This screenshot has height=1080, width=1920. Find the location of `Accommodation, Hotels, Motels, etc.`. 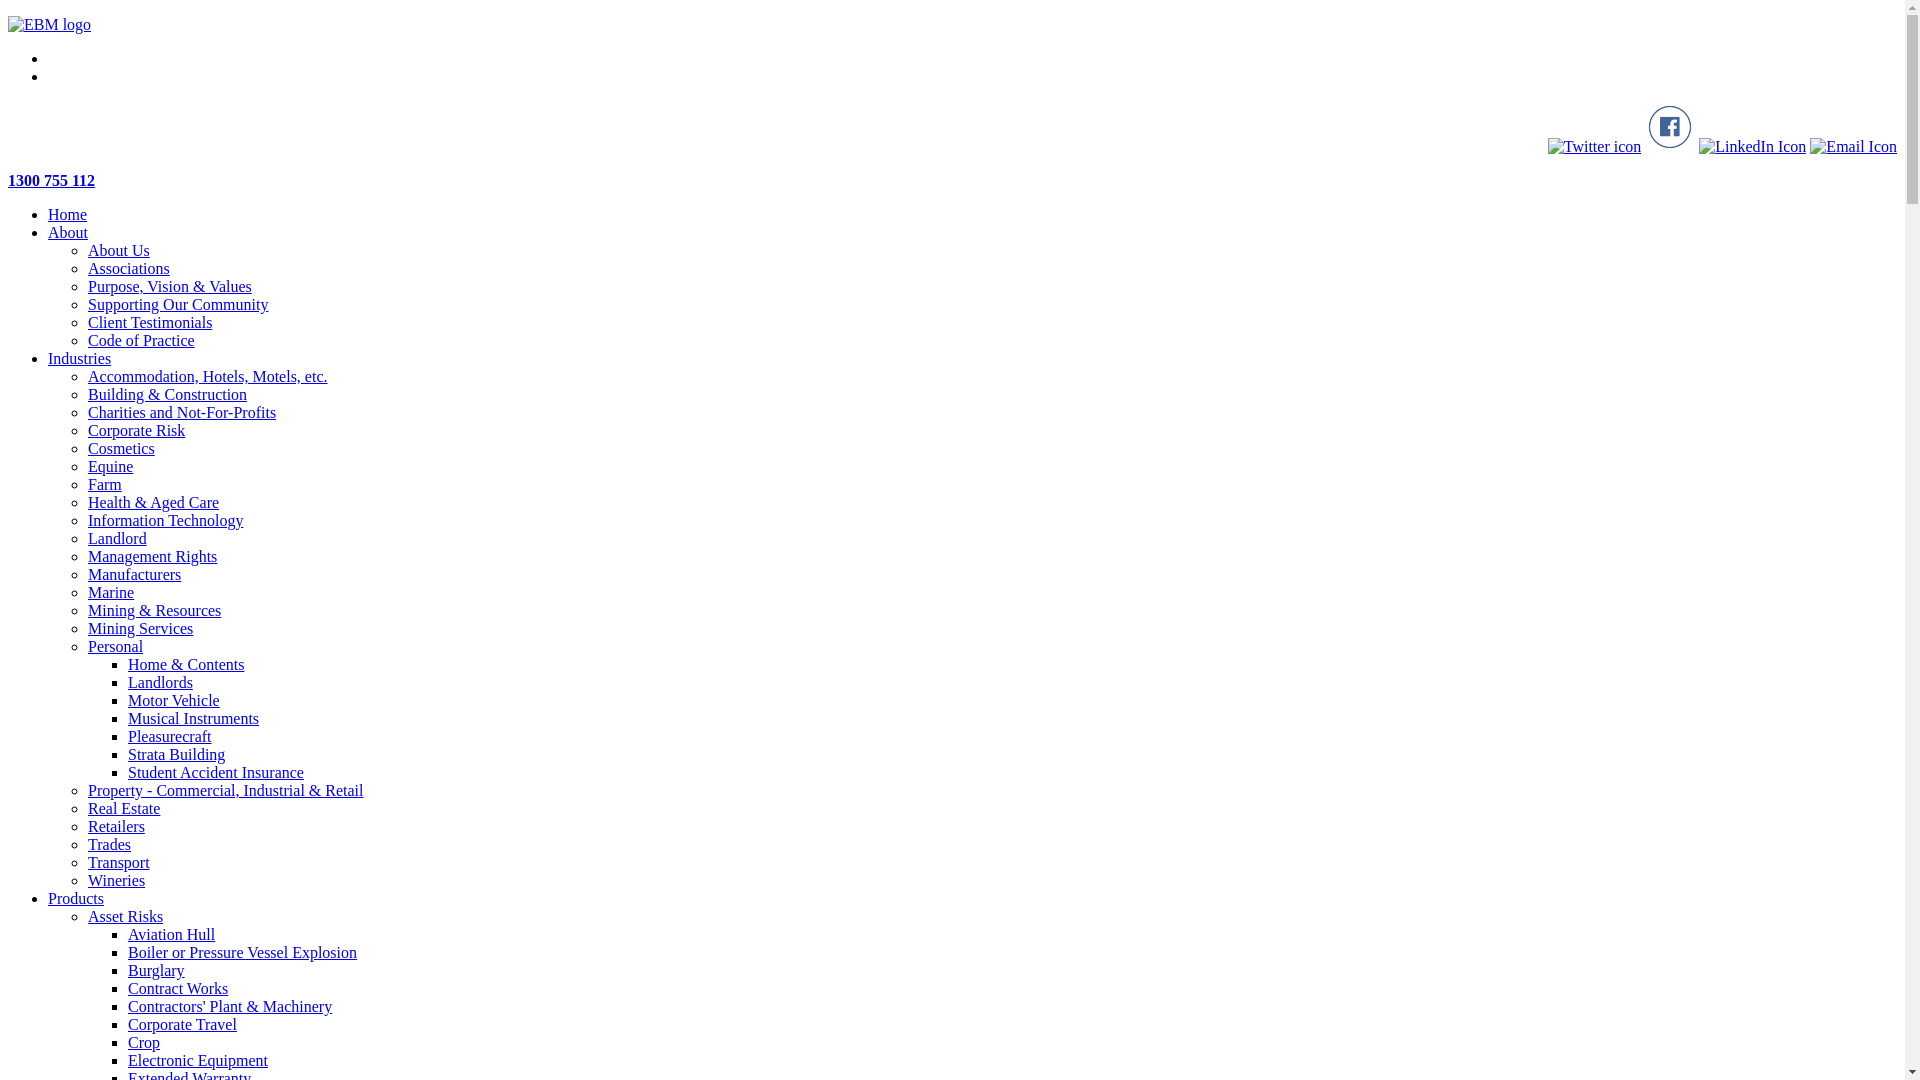

Accommodation, Hotels, Motels, etc. is located at coordinates (208, 376).